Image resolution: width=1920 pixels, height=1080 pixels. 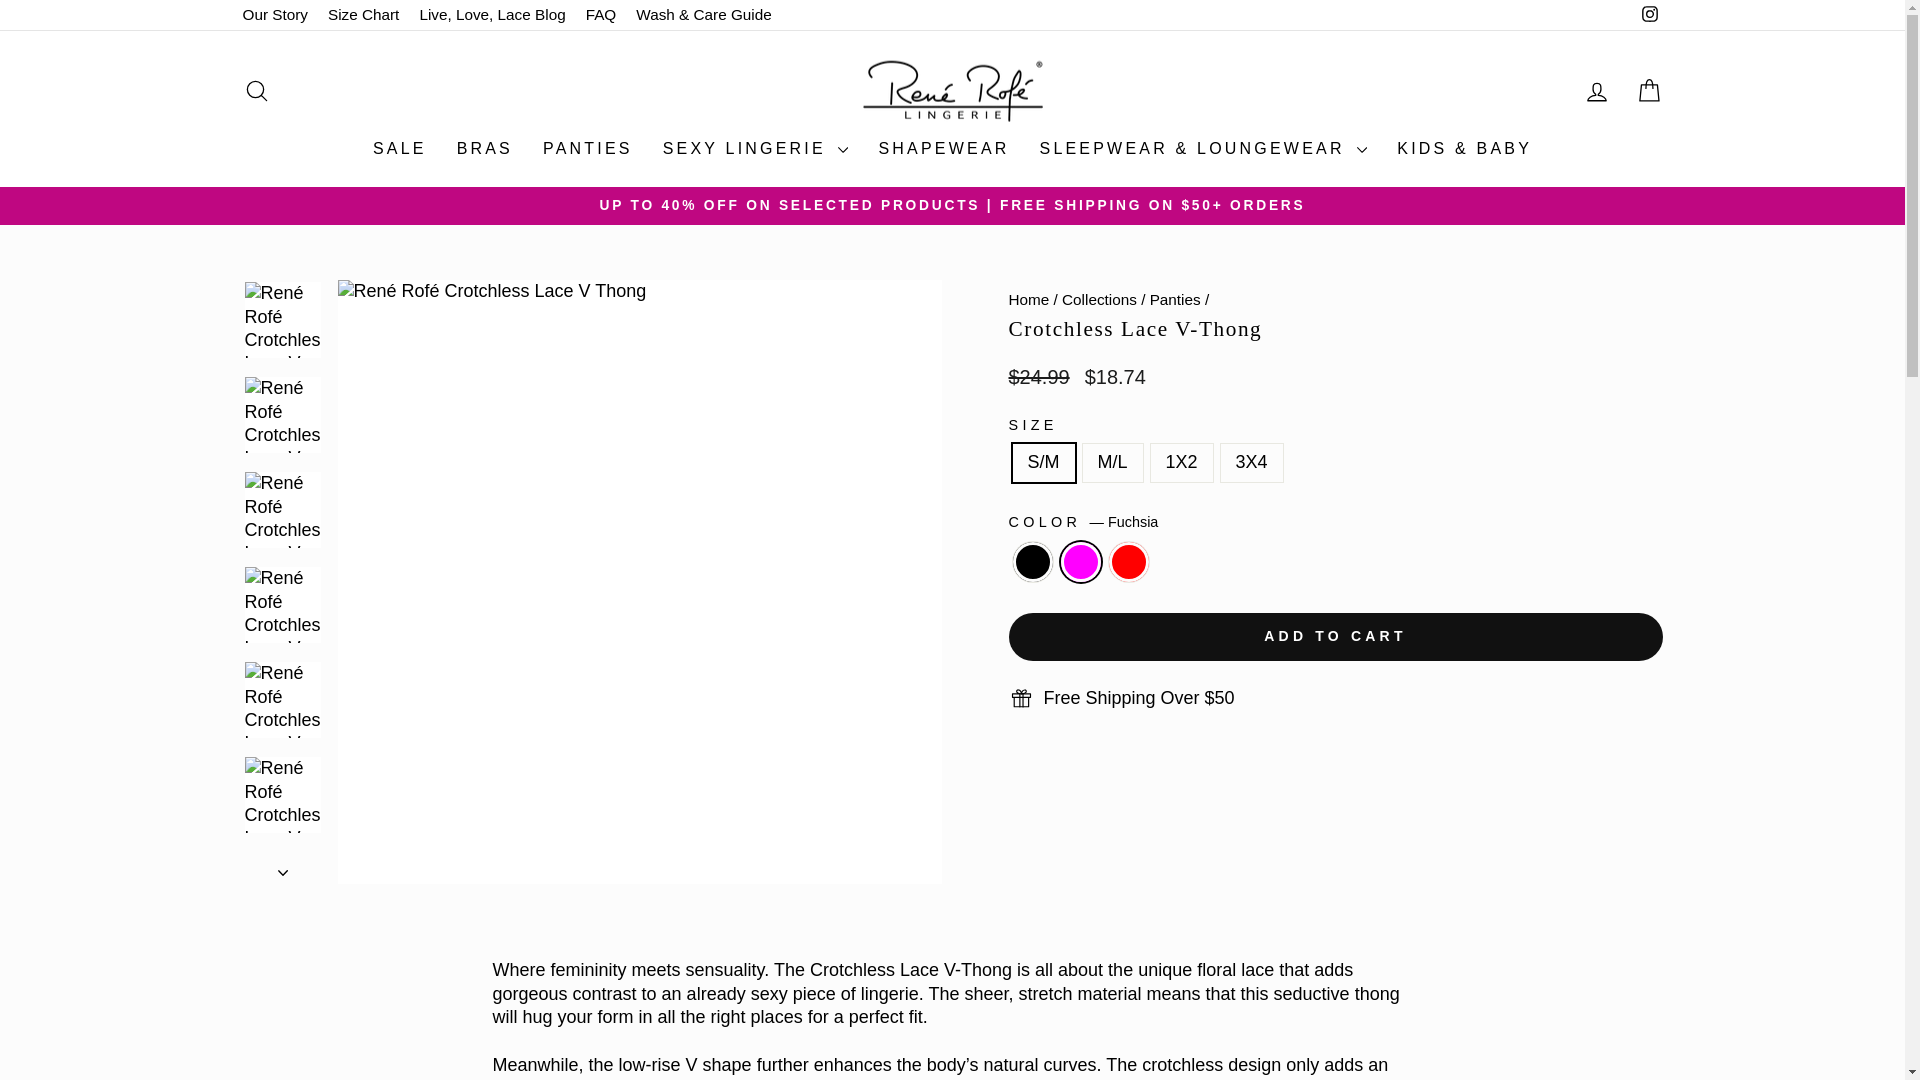 I want to click on ICON-SEARCH, so click(x=256, y=90).